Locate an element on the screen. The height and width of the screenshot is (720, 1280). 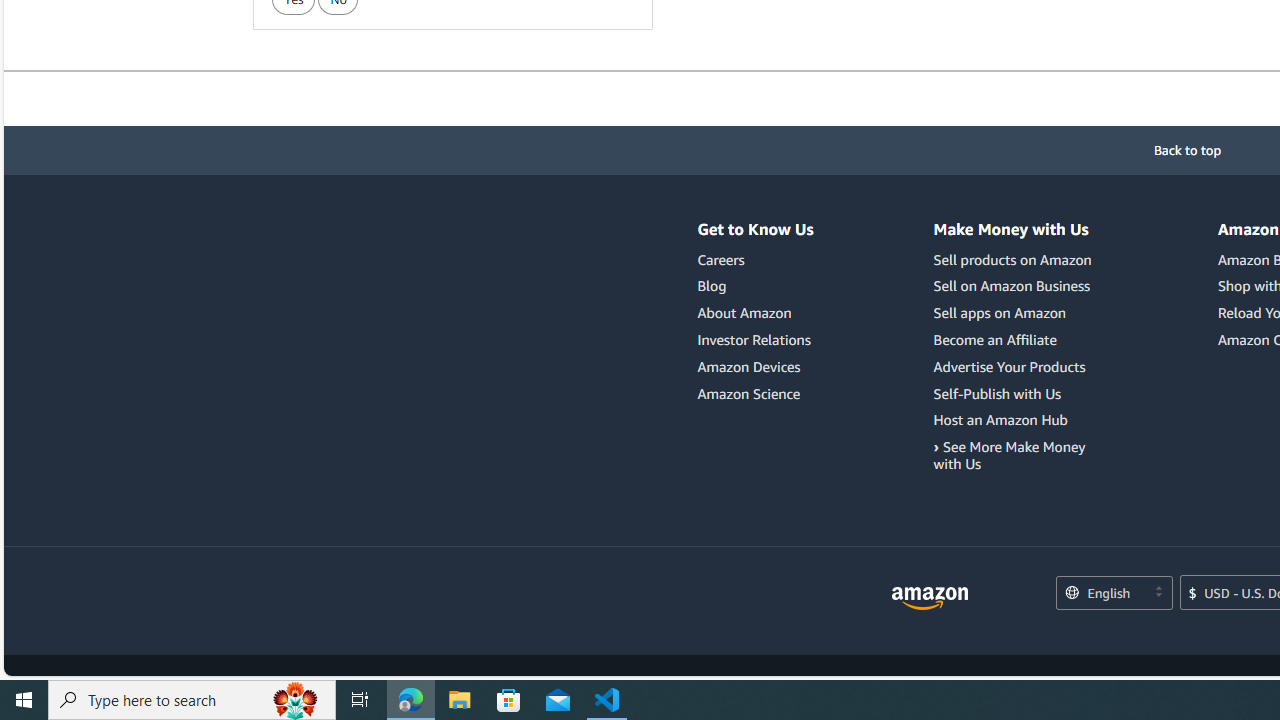
Self-Publish with Us is located at coordinates (1016, 394).